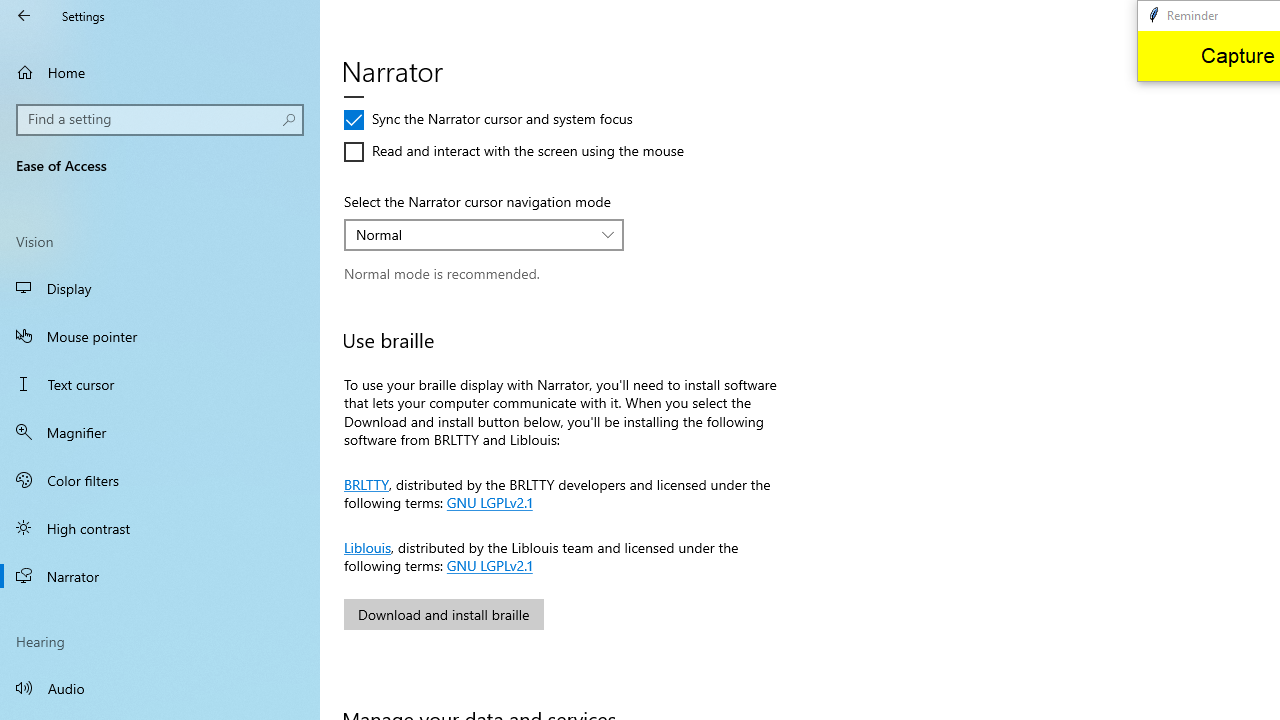 The image size is (1280, 720). What do you see at coordinates (160, 576) in the screenshot?
I see `Narrator` at bounding box center [160, 576].